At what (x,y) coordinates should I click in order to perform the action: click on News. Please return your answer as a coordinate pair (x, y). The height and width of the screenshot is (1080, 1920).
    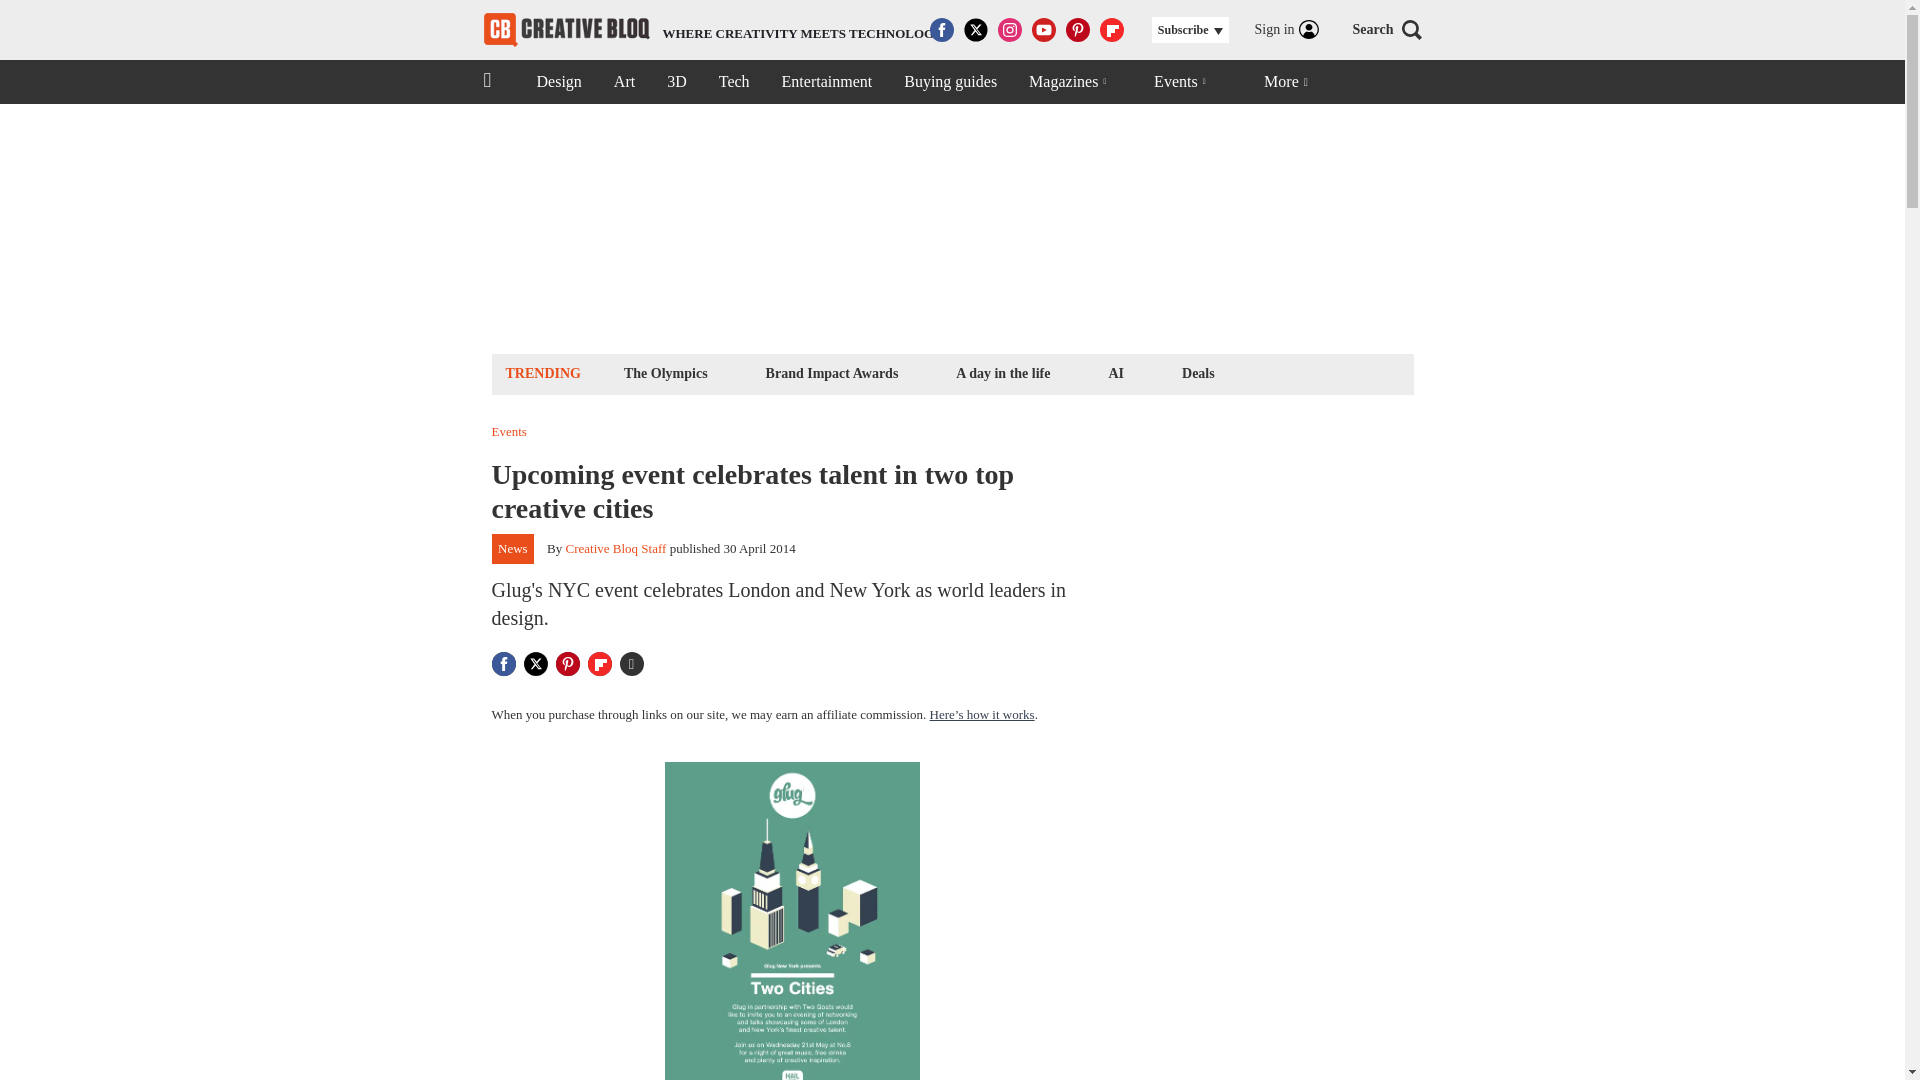
    Looking at the image, I should click on (513, 548).